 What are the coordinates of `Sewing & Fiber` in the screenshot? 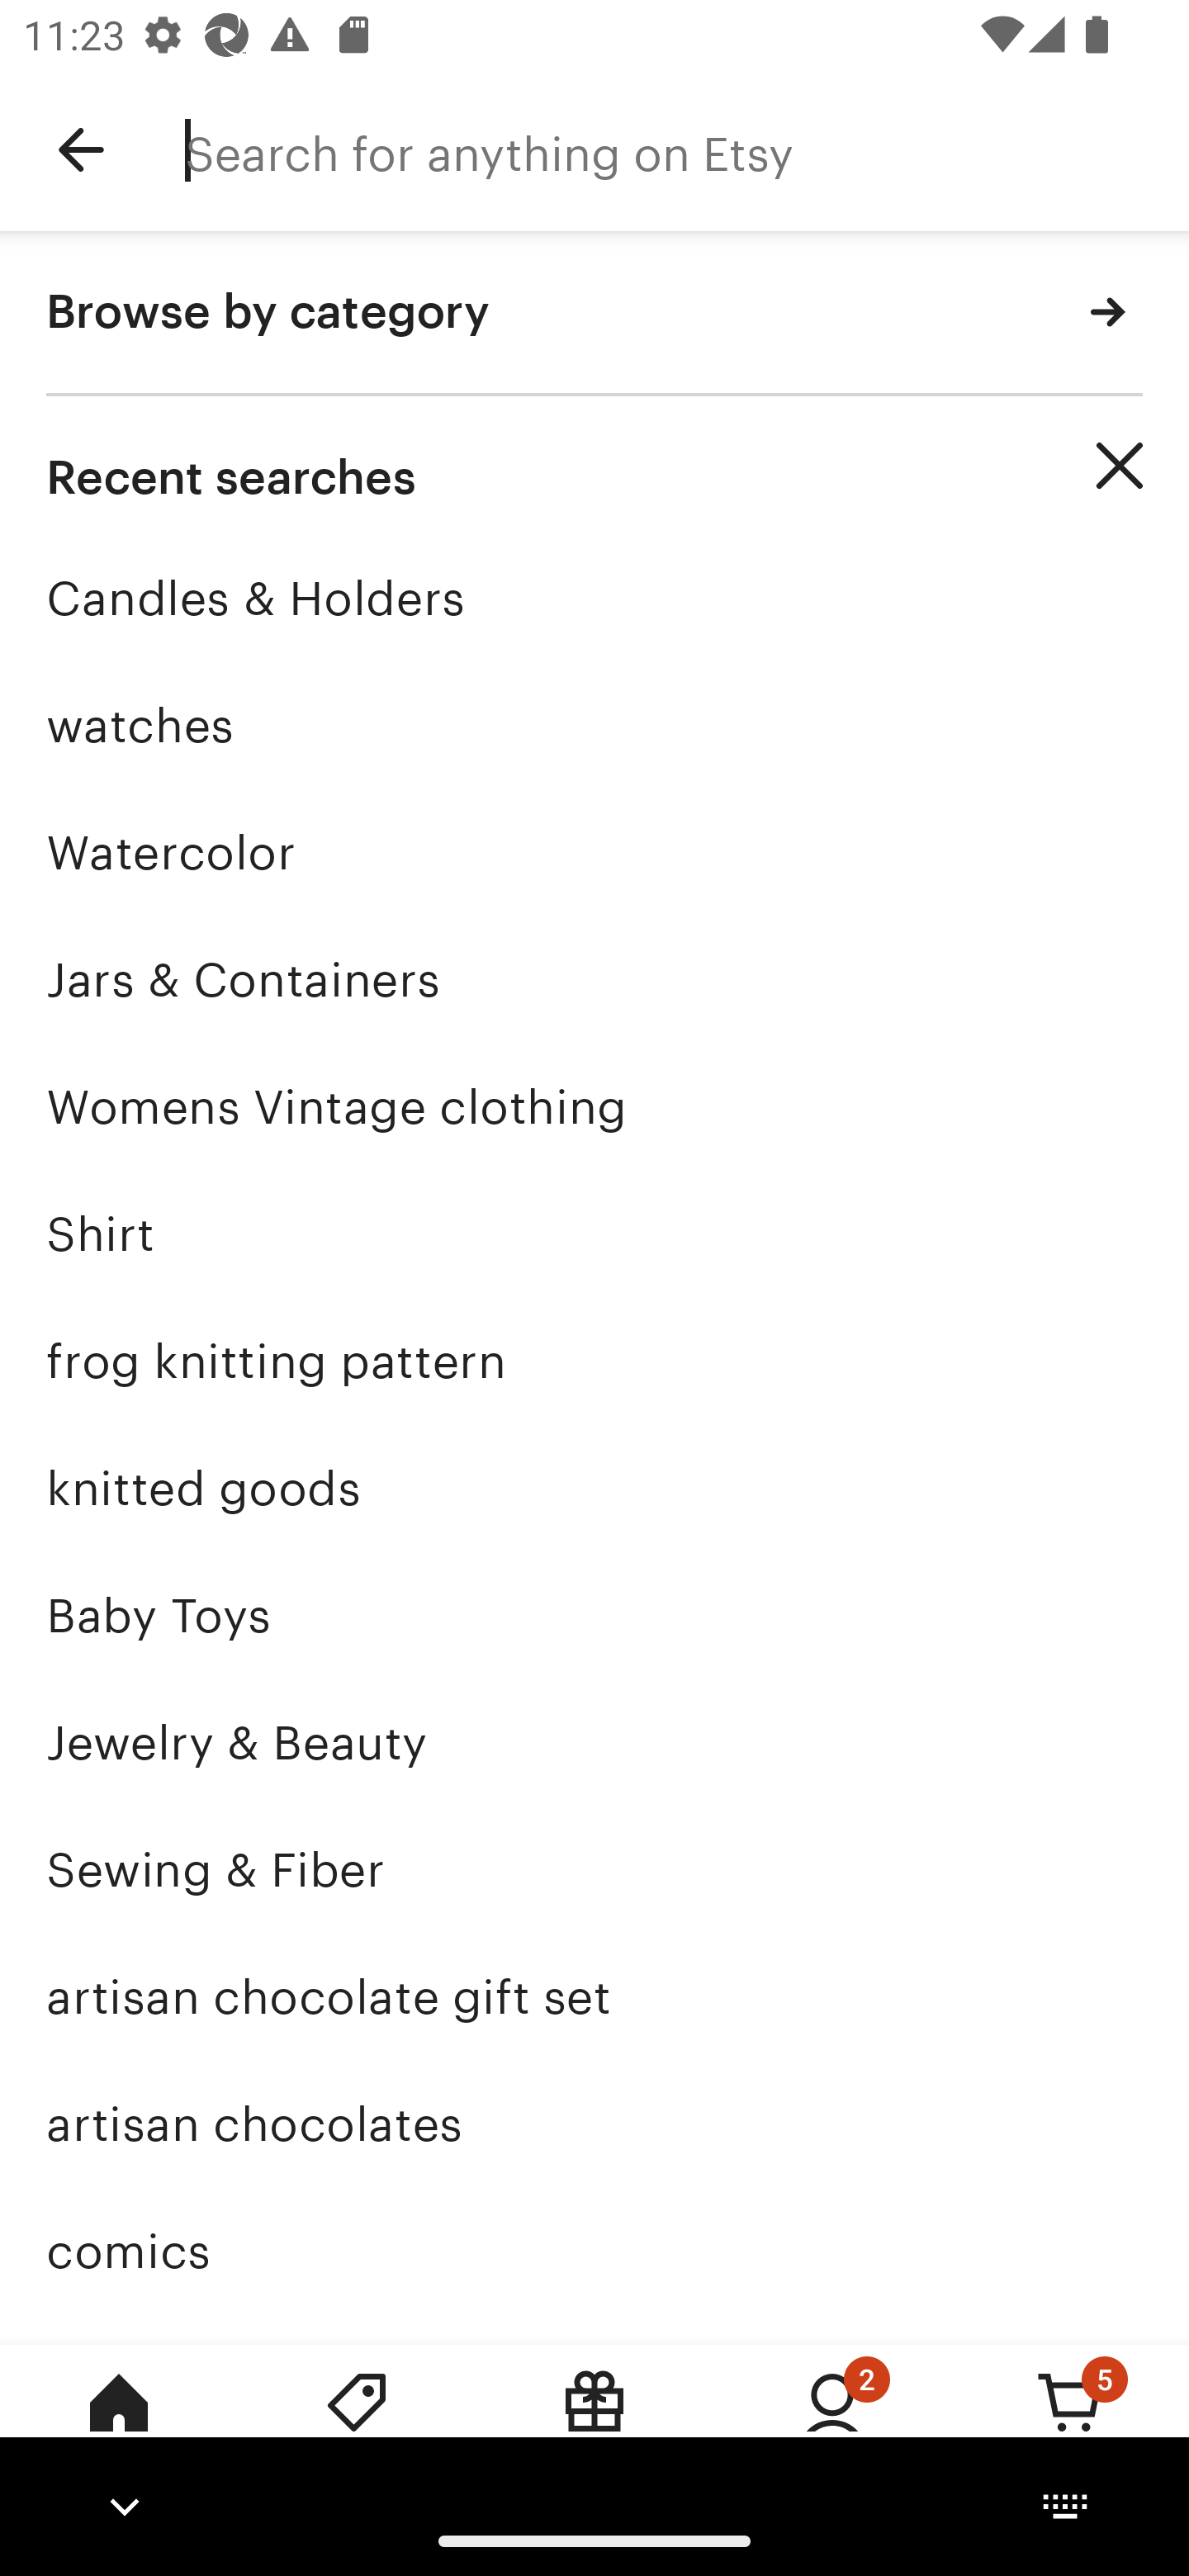 It's located at (594, 1870).